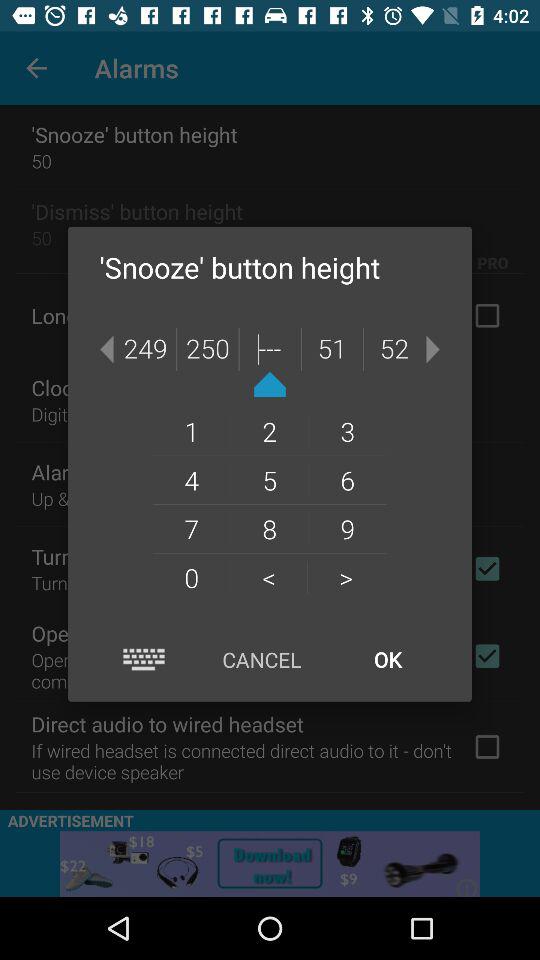 The image size is (540, 960). What do you see at coordinates (268, 577) in the screenshot?
I see `tap the icon next to the 7 item` at bounding box center [268, 577].